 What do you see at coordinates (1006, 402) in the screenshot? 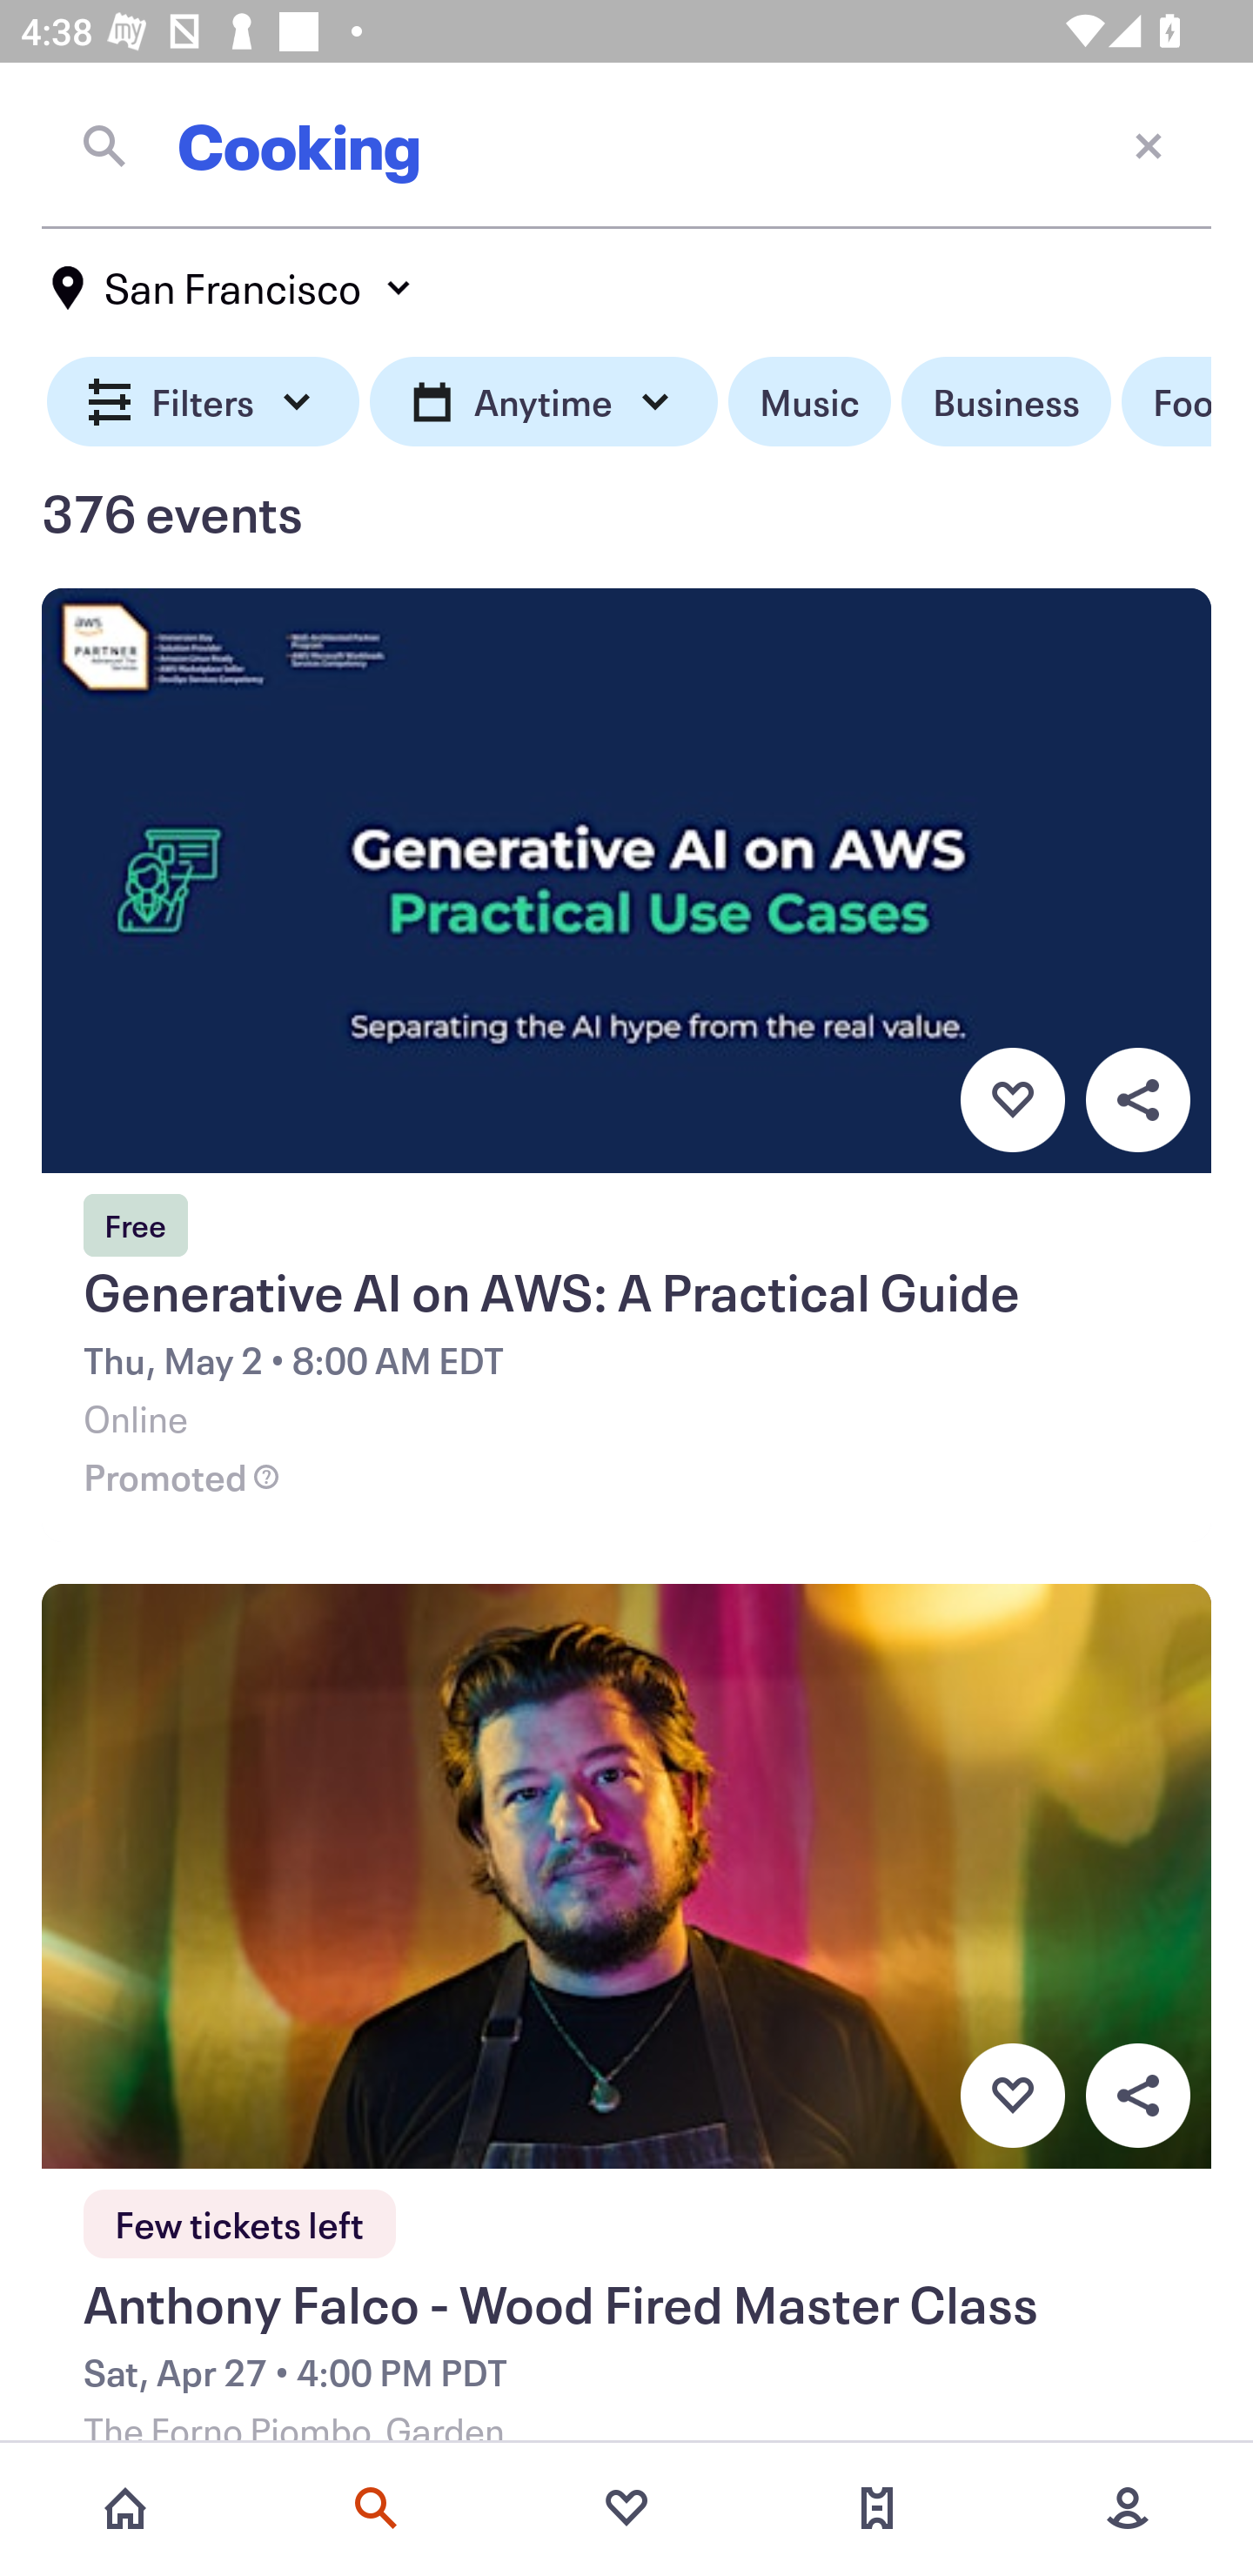
I see `Business` at bounding box center [1006, 402].